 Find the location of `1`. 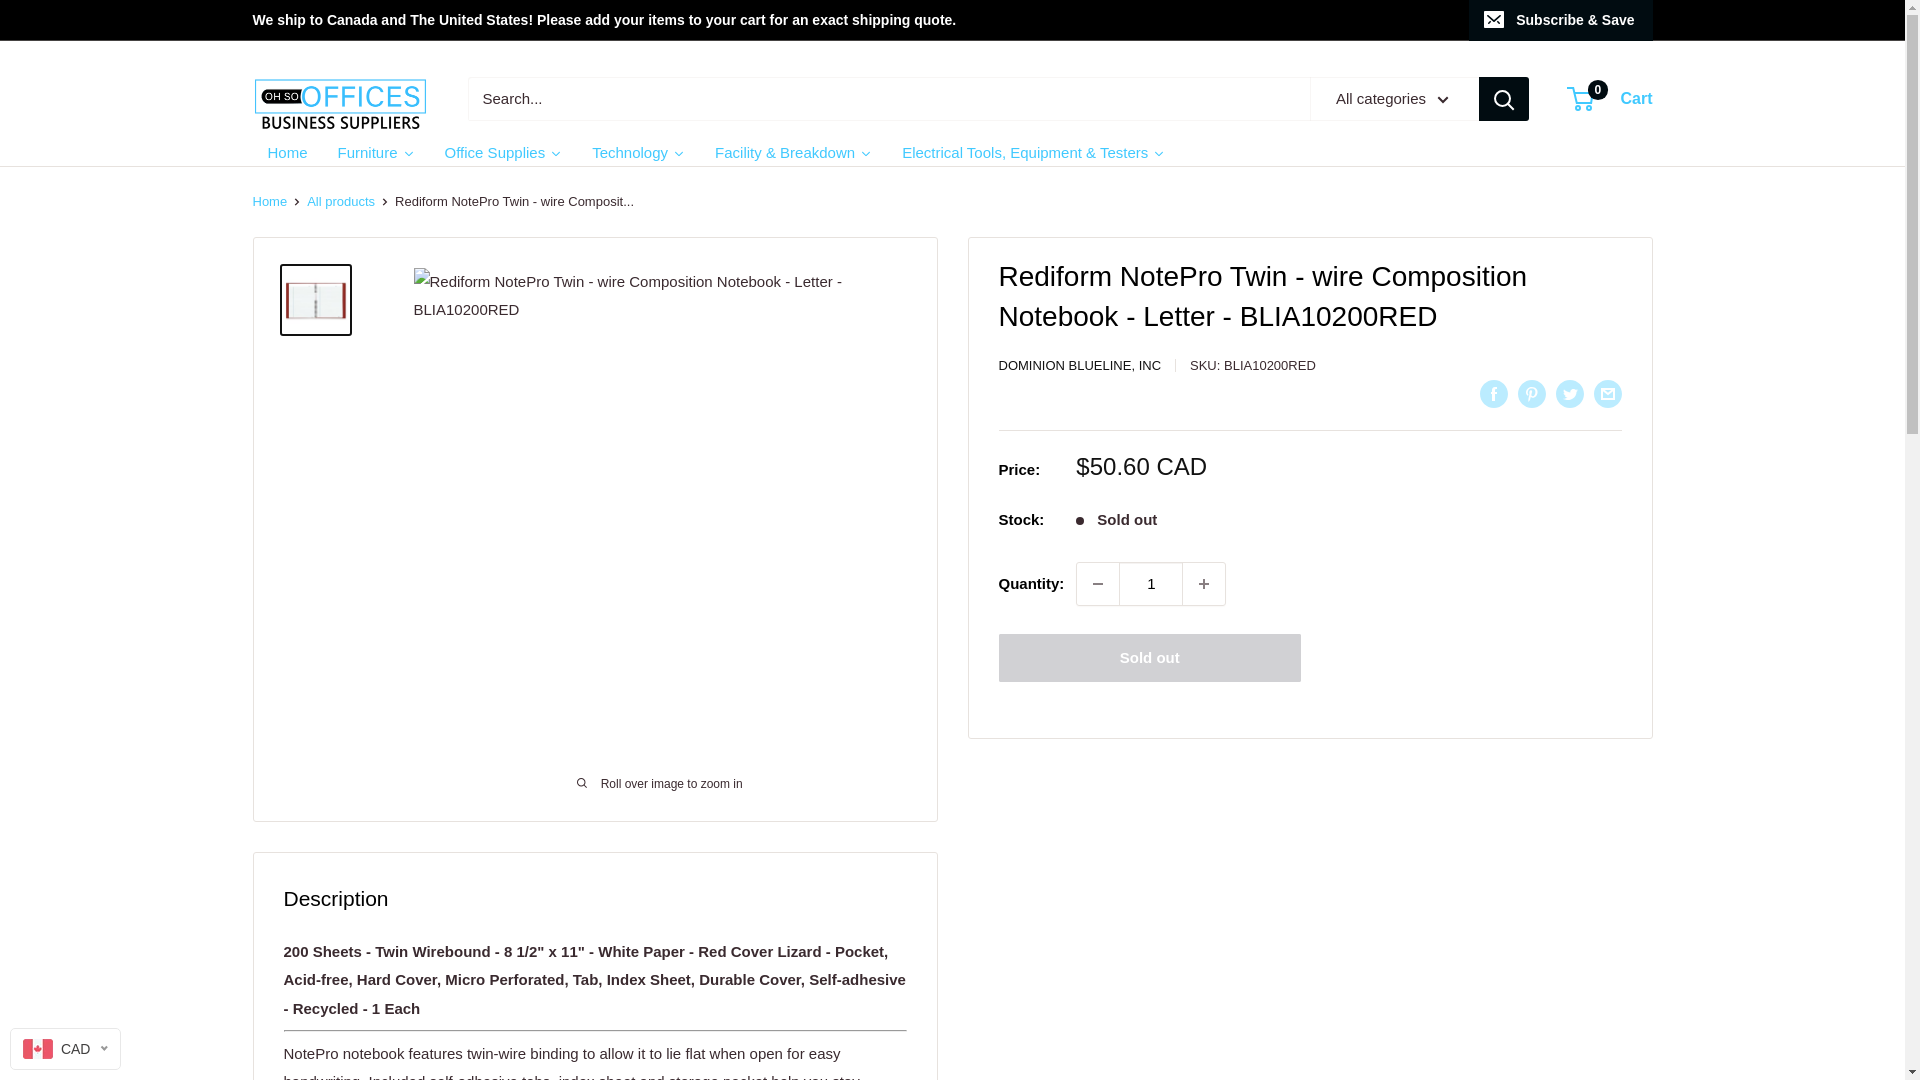

1 is located at coordinates (1150, 583).